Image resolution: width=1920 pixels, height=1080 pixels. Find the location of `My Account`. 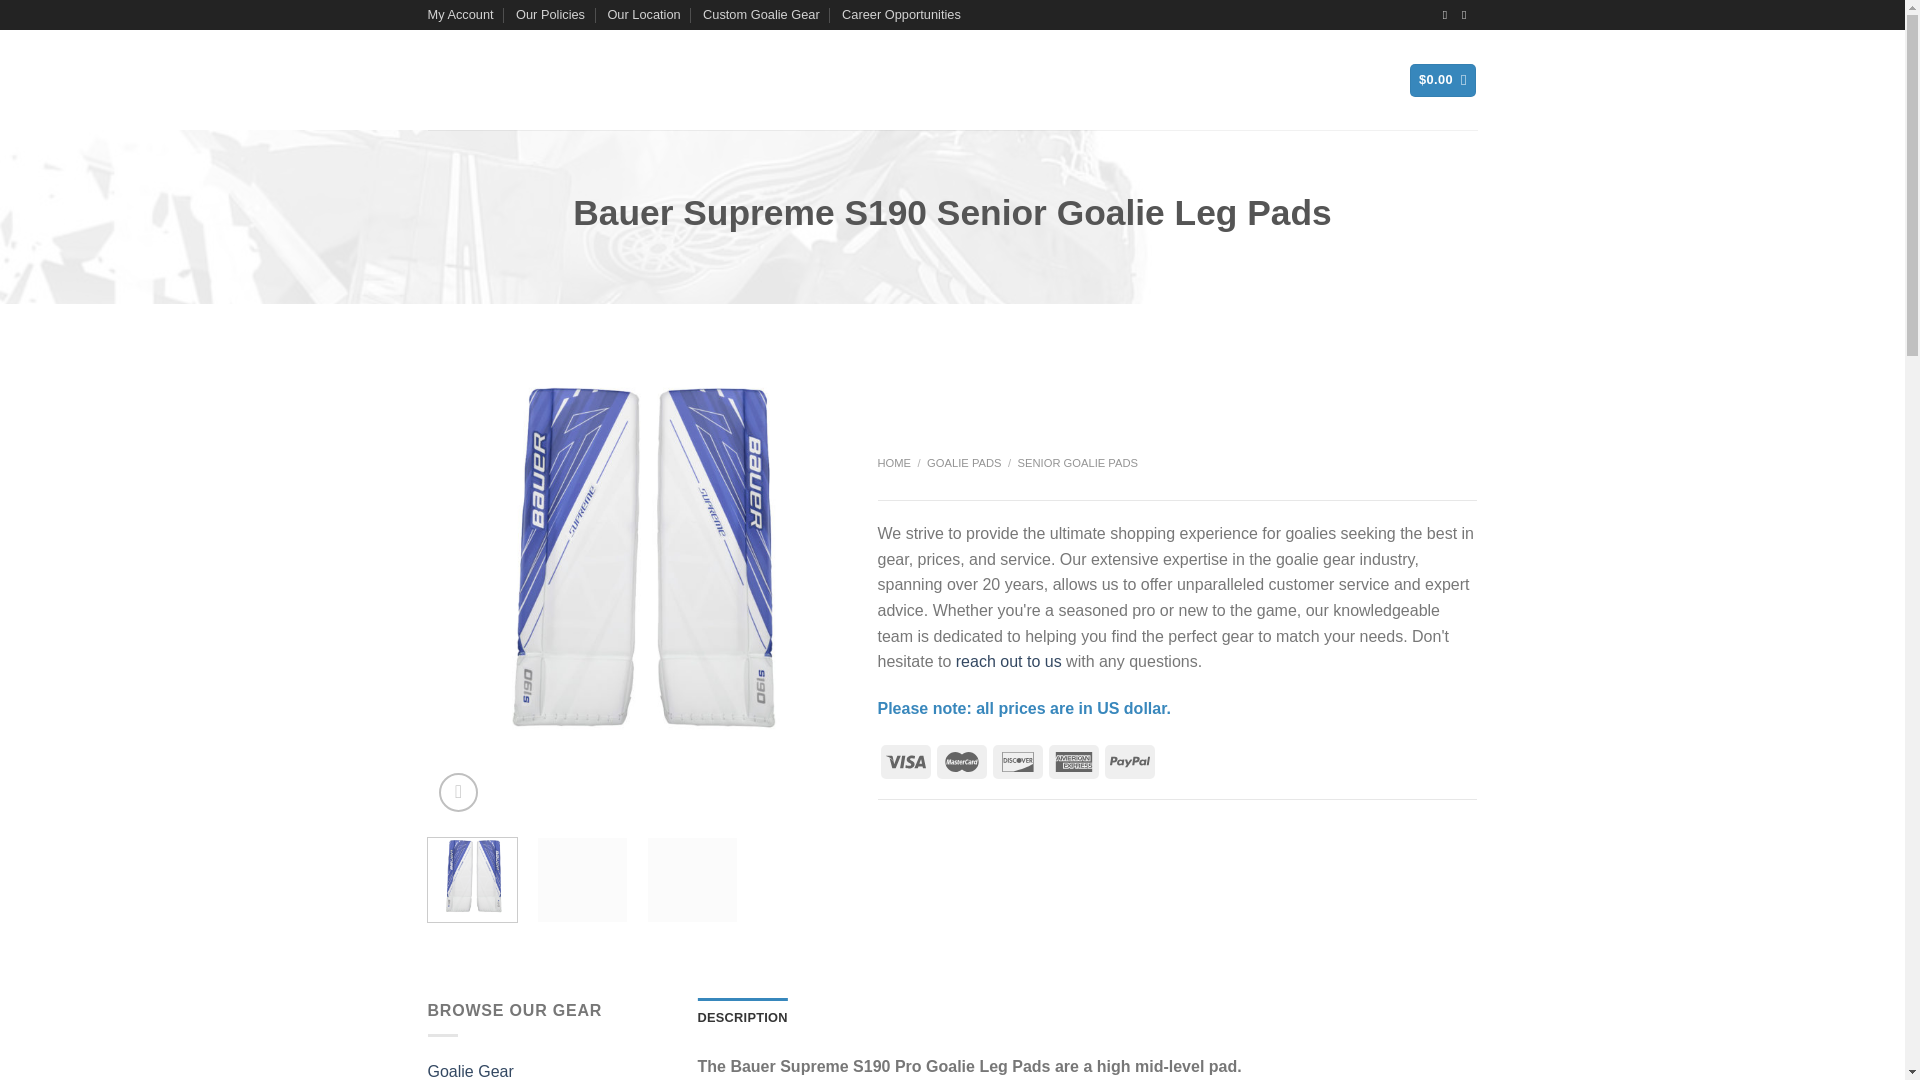

My Account is located at coordinates (460, 15).